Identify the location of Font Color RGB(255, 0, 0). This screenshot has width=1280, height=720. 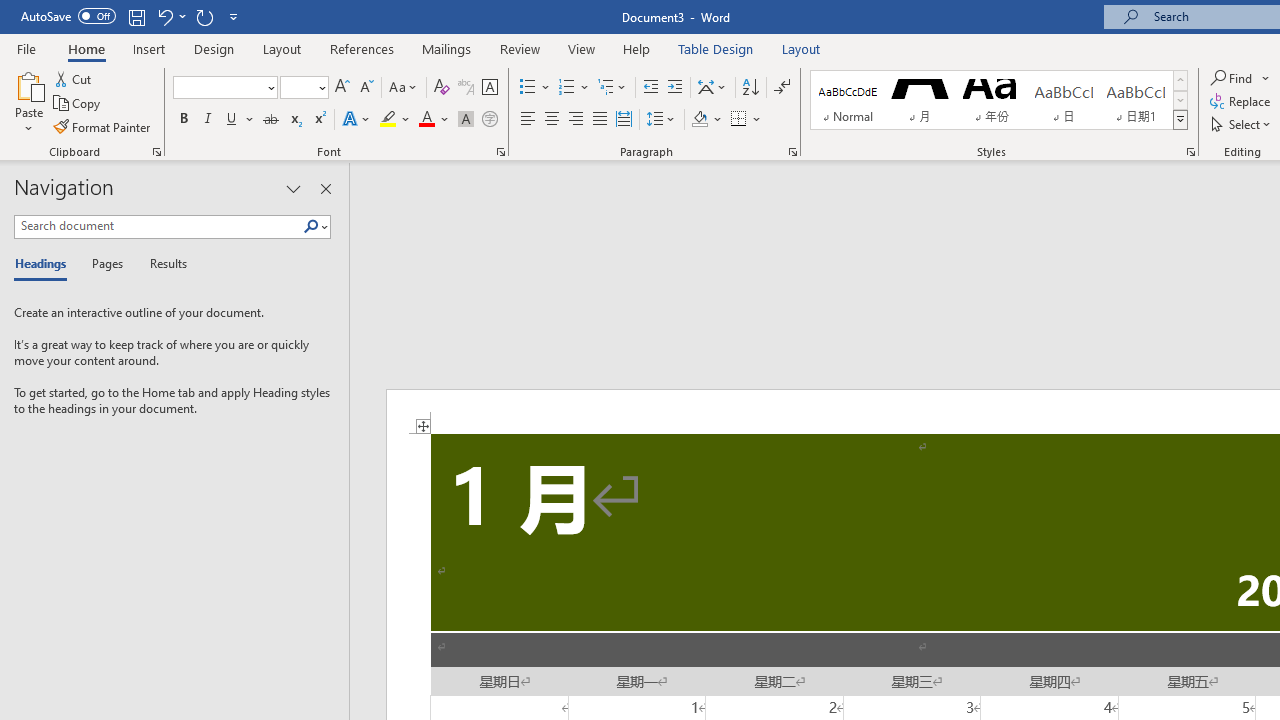
(426, 120).